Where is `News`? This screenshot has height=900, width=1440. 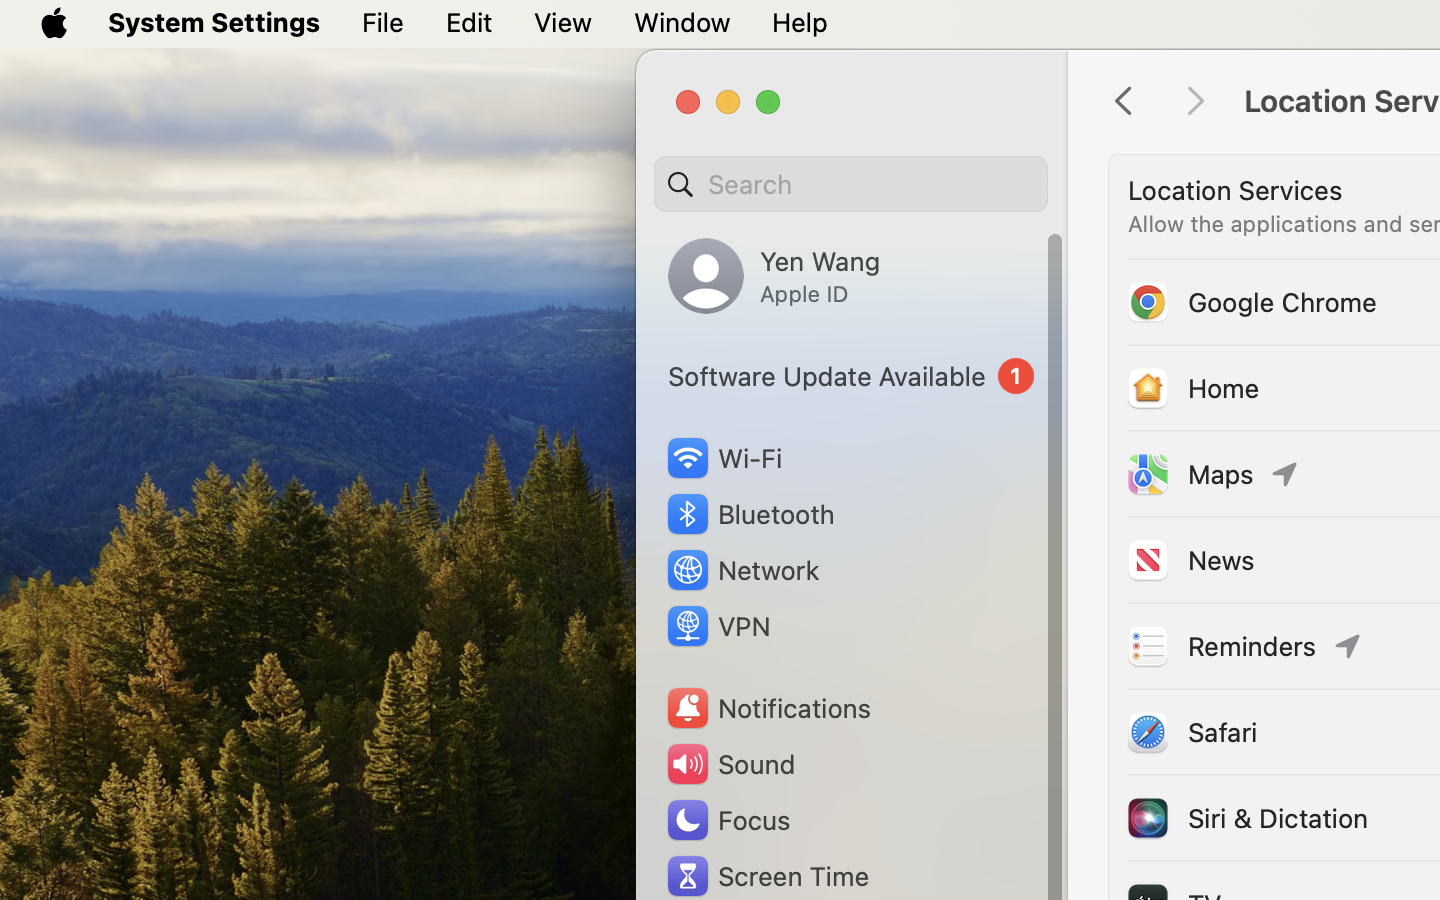 News is located at coordinates (1189, 560).